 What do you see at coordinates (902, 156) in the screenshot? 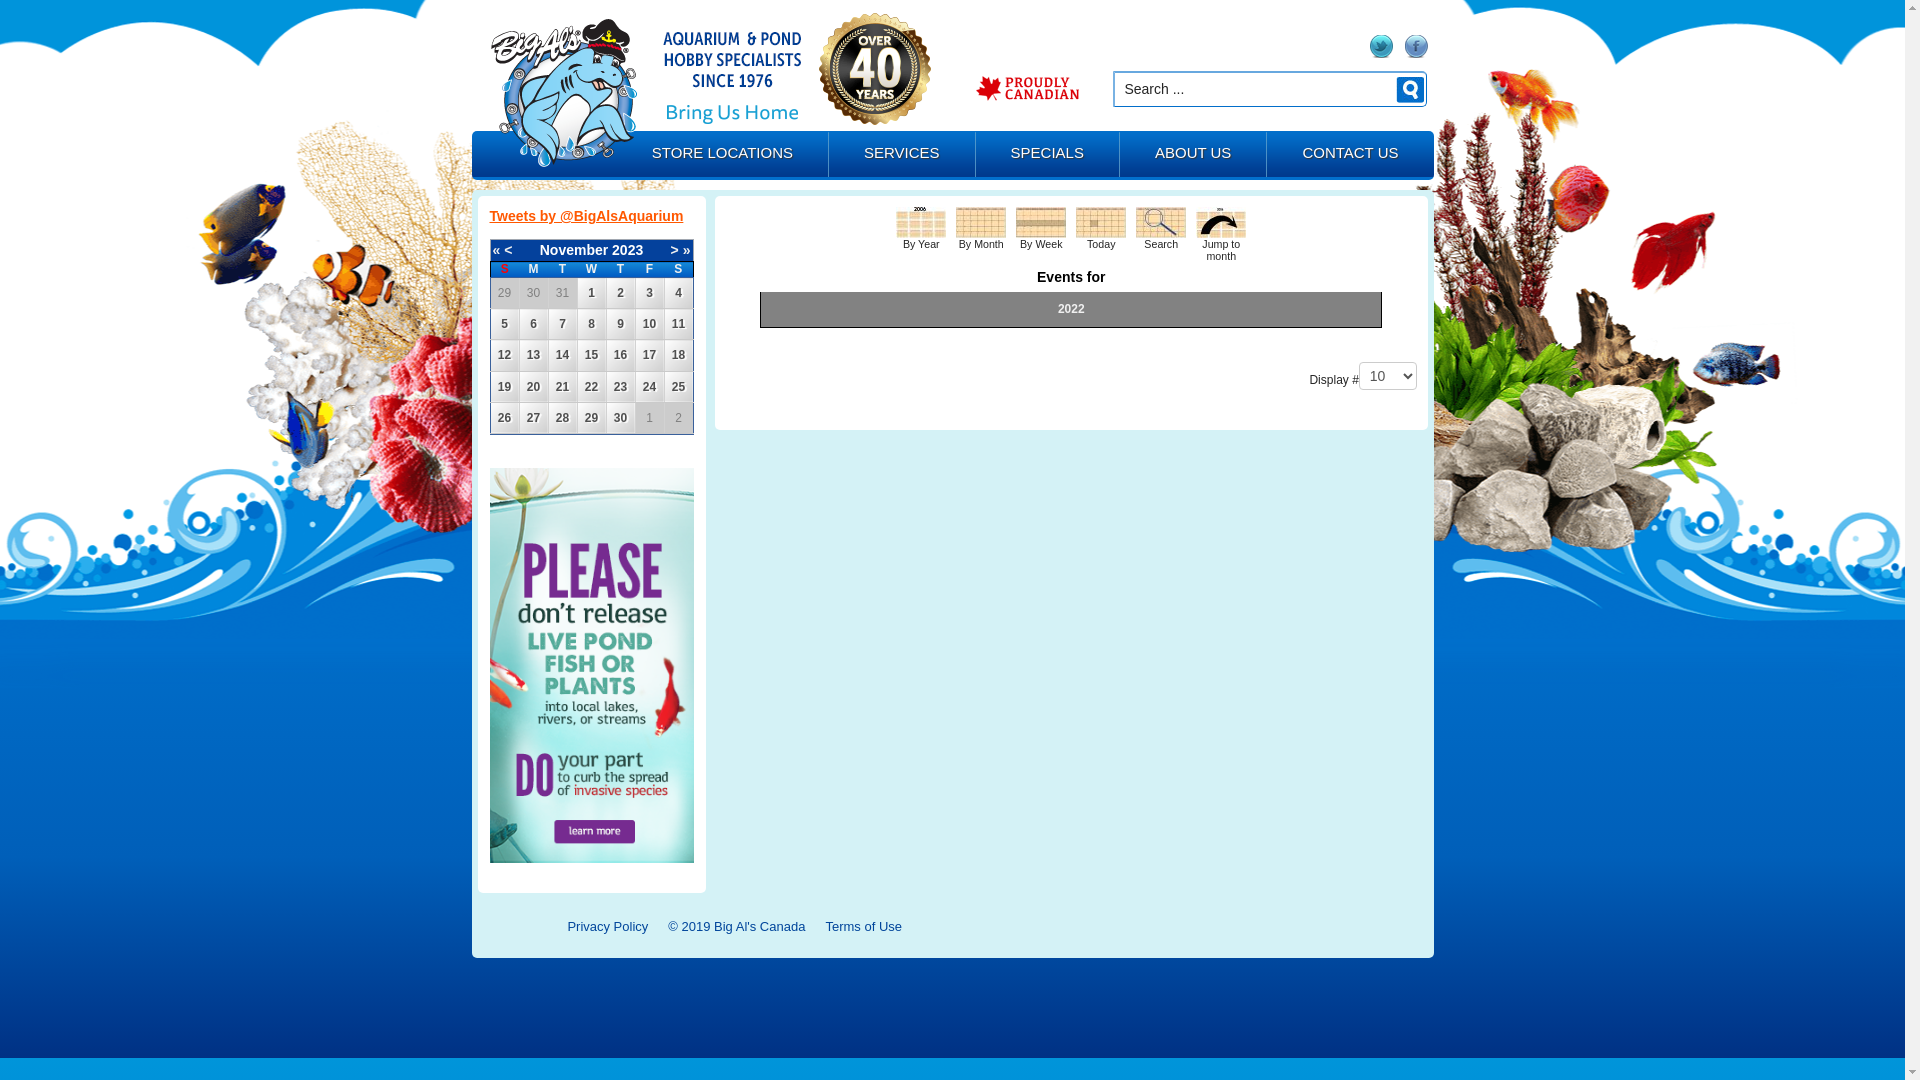
I see `SERVICES` at bounding box center [902, 156].